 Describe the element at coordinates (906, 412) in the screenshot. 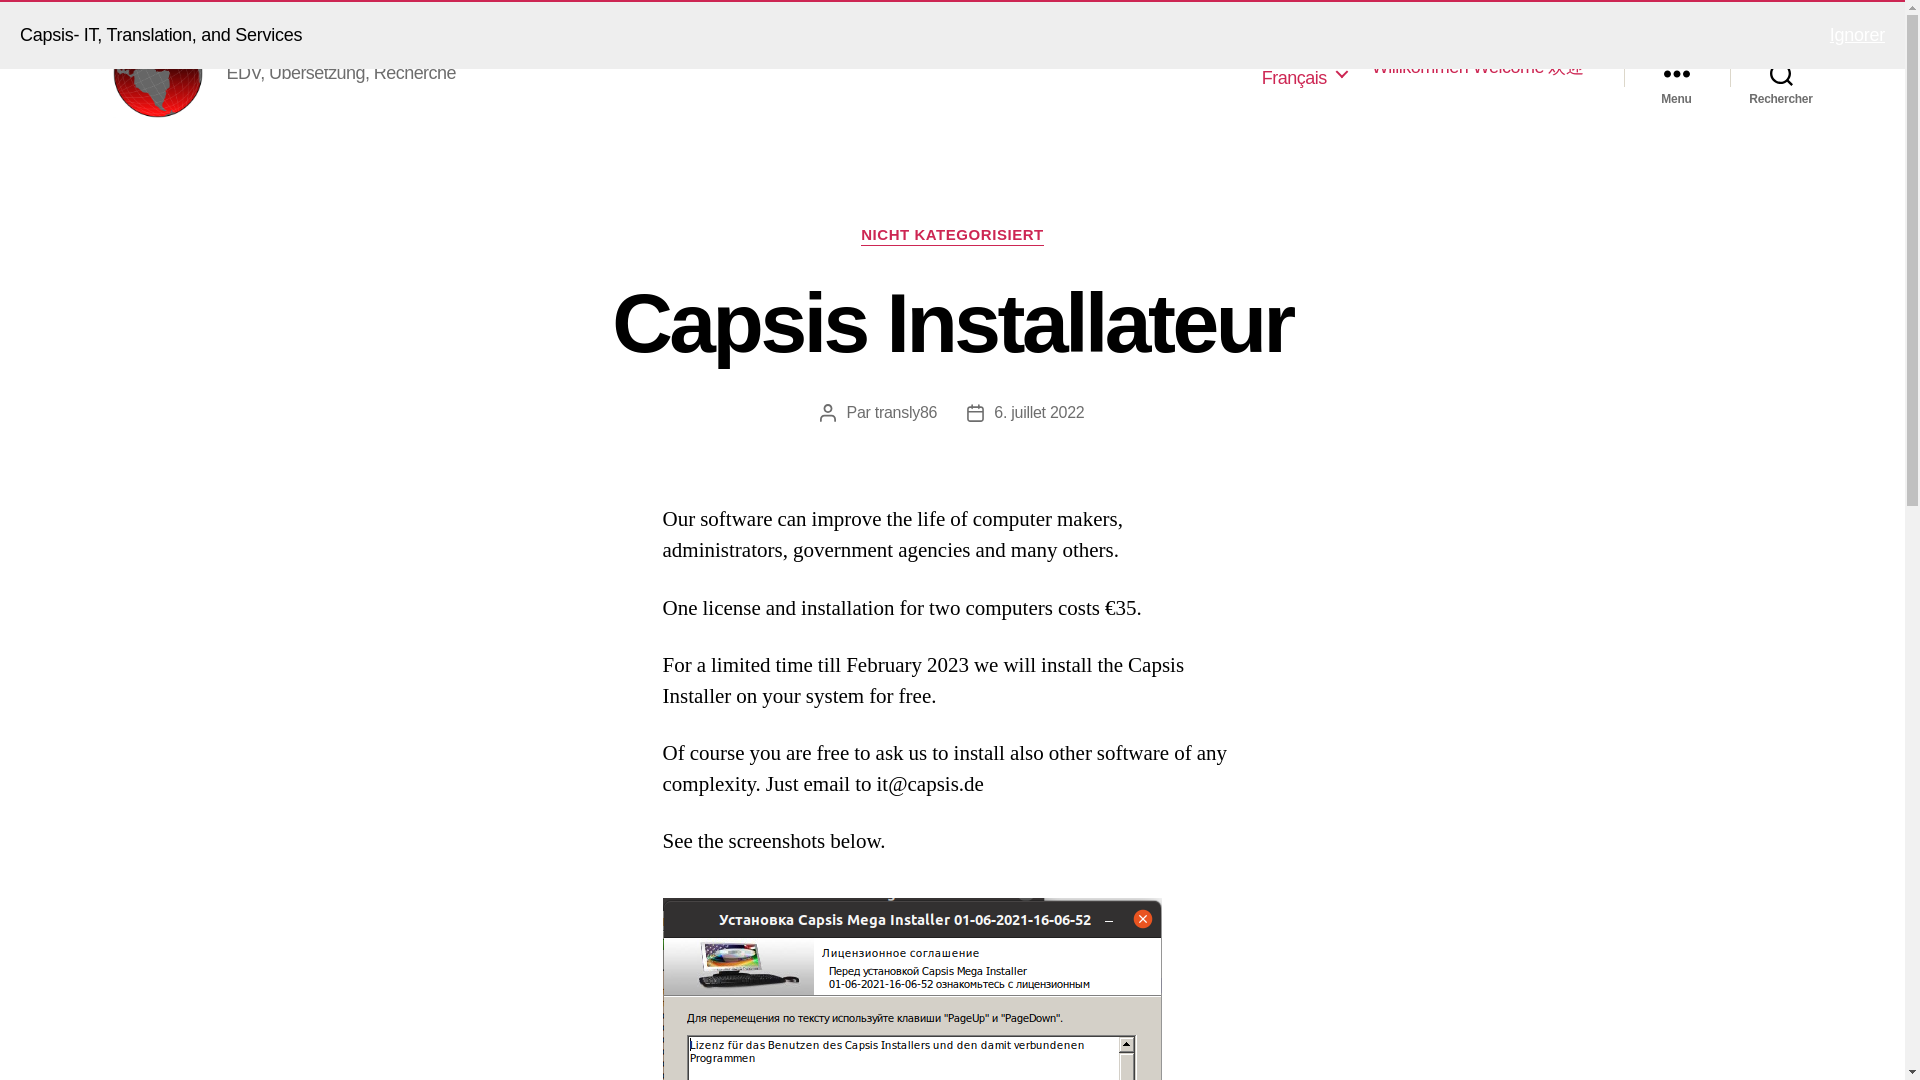

I see `transly86` at that location.